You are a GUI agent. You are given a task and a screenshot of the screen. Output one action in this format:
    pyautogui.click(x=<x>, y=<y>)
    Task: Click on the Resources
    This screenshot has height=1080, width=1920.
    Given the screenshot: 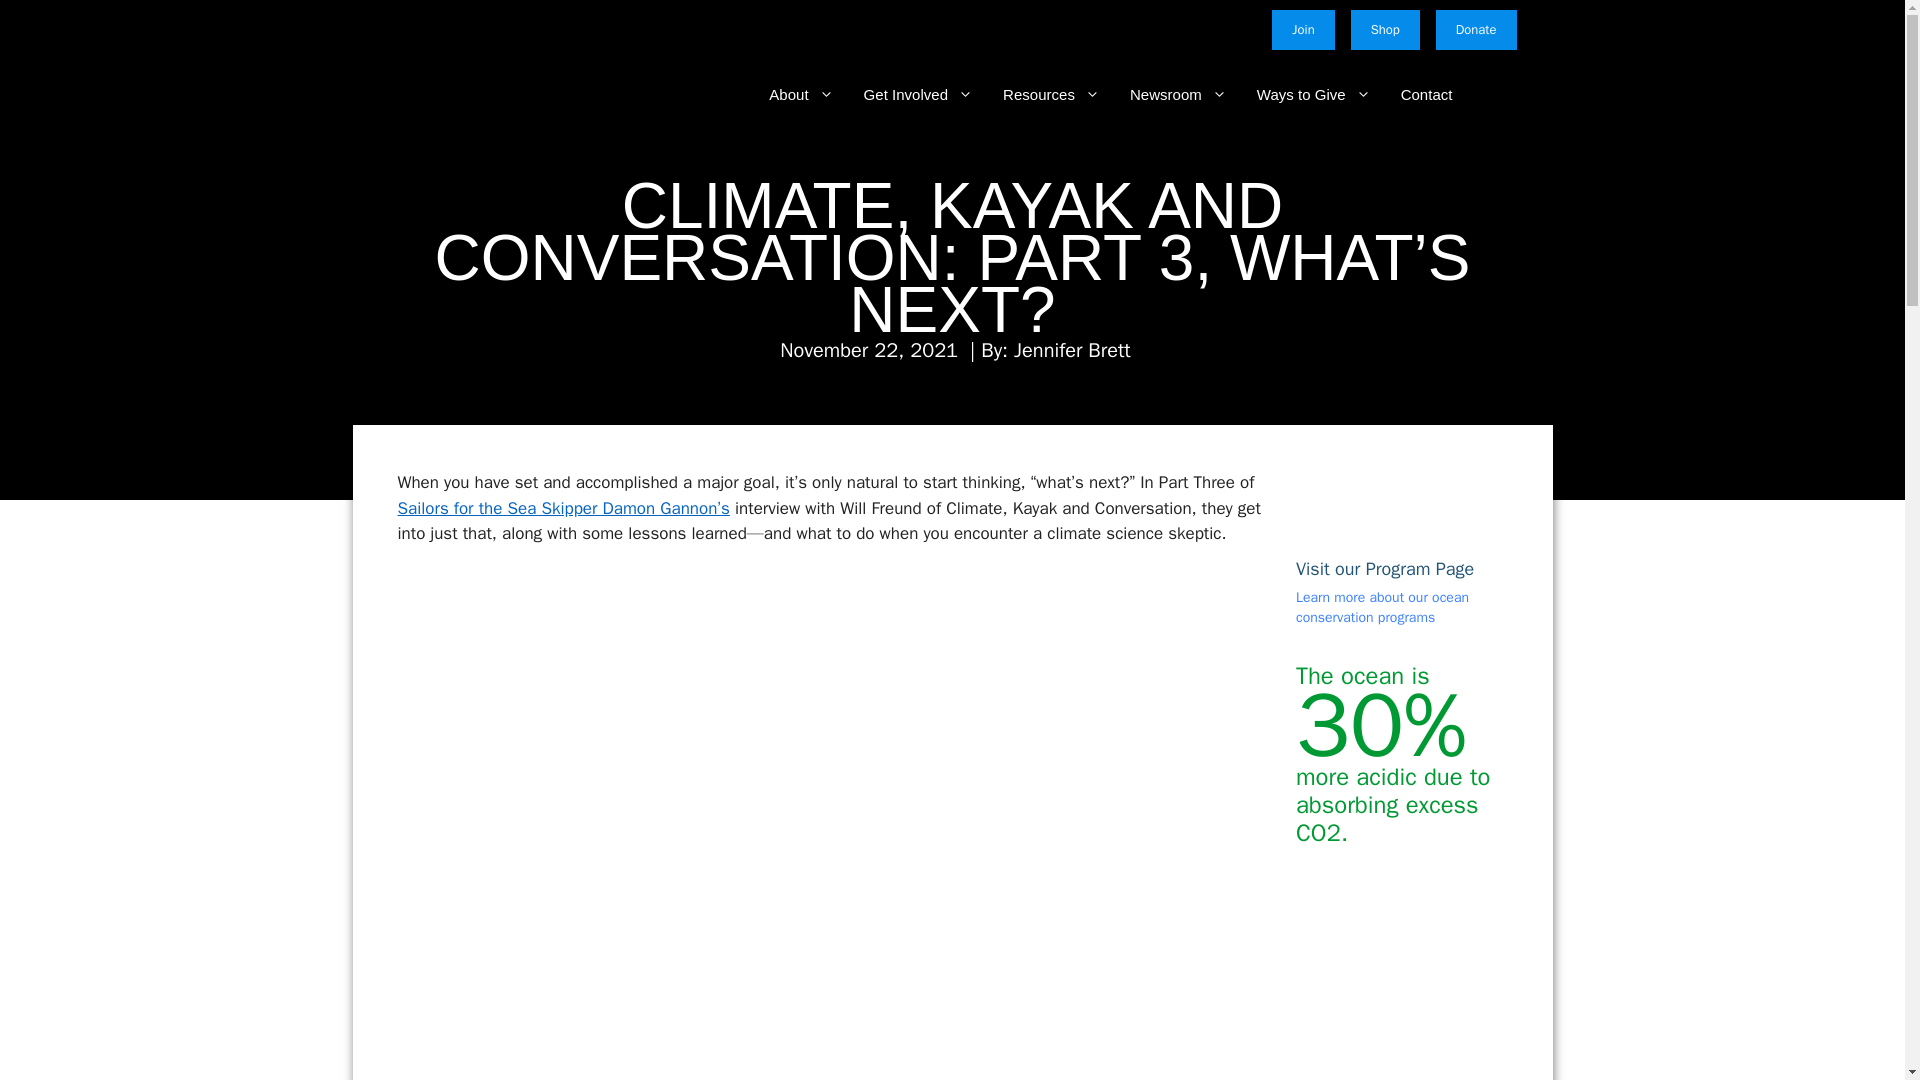 What is the action you would take?
    pyautogui.click(x=1036, y=94)
    